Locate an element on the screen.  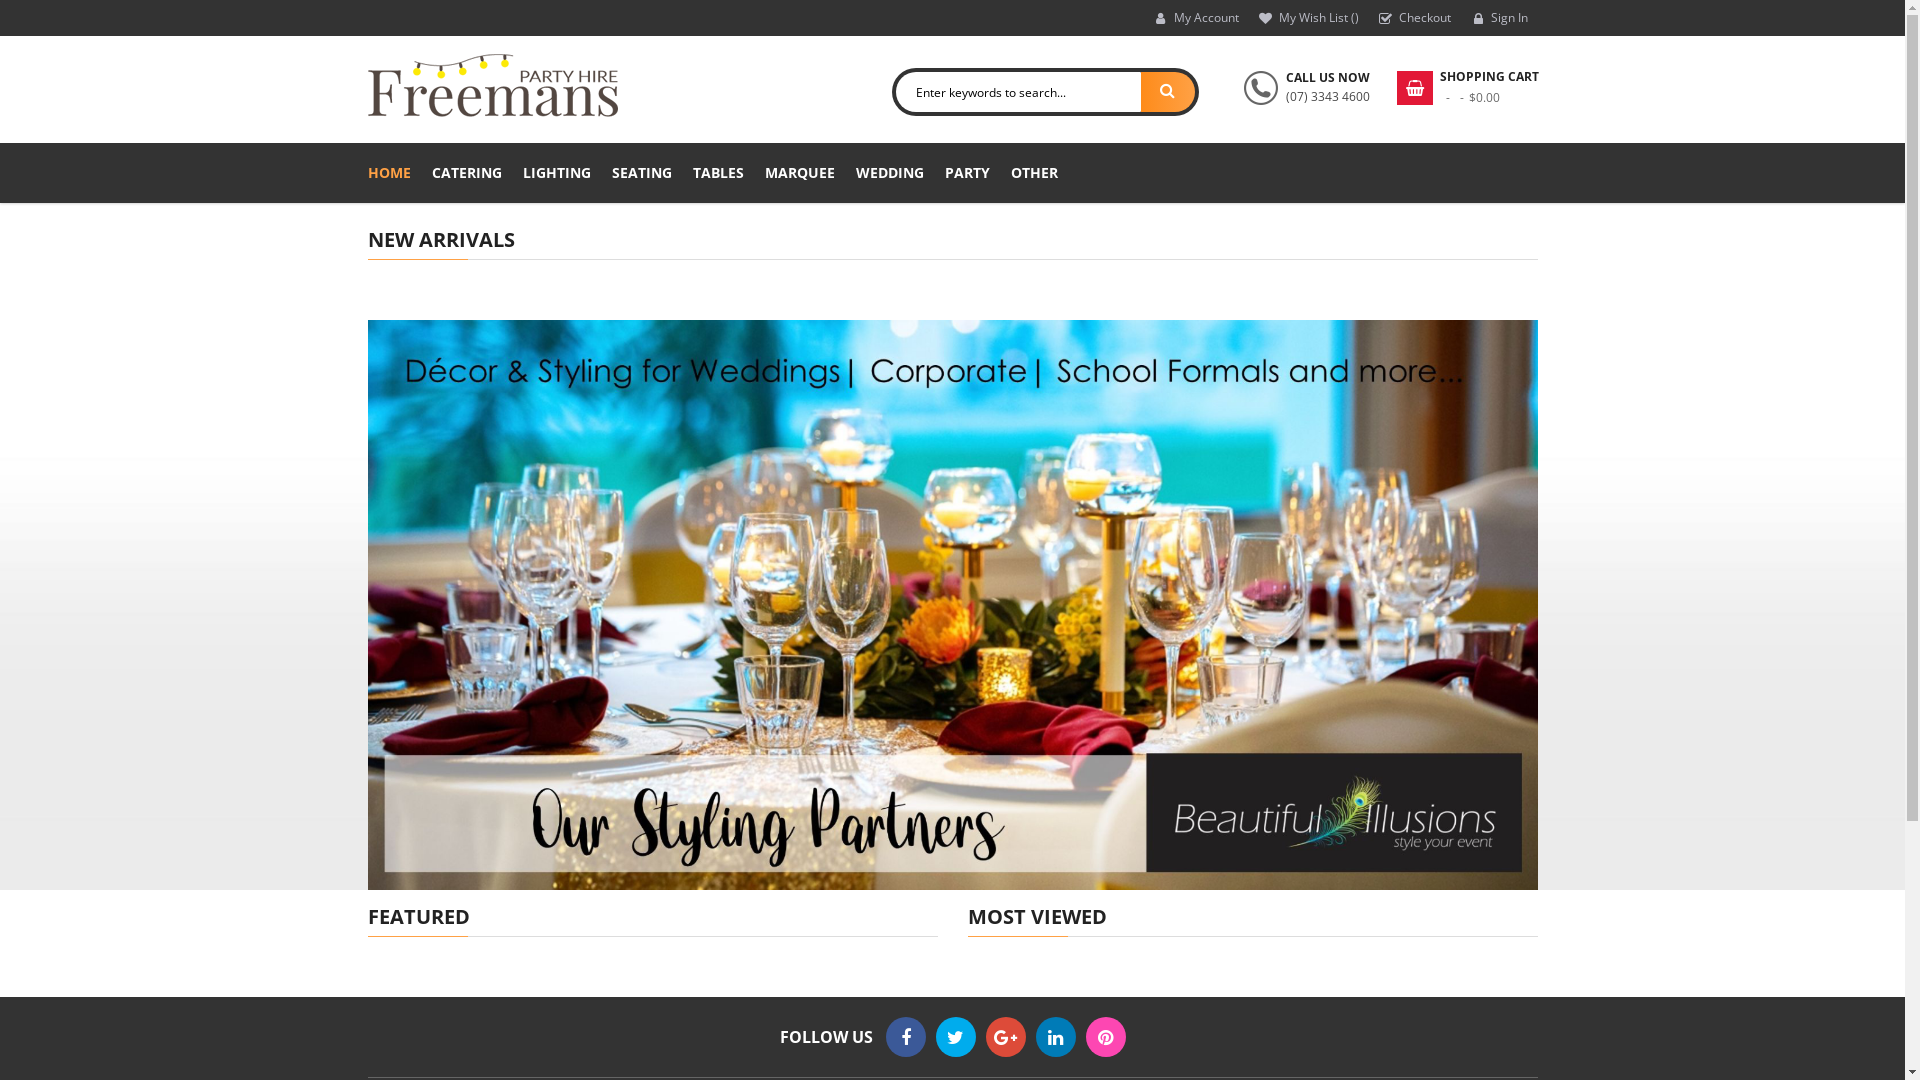
PARTY is located at coordinates (966, 173).